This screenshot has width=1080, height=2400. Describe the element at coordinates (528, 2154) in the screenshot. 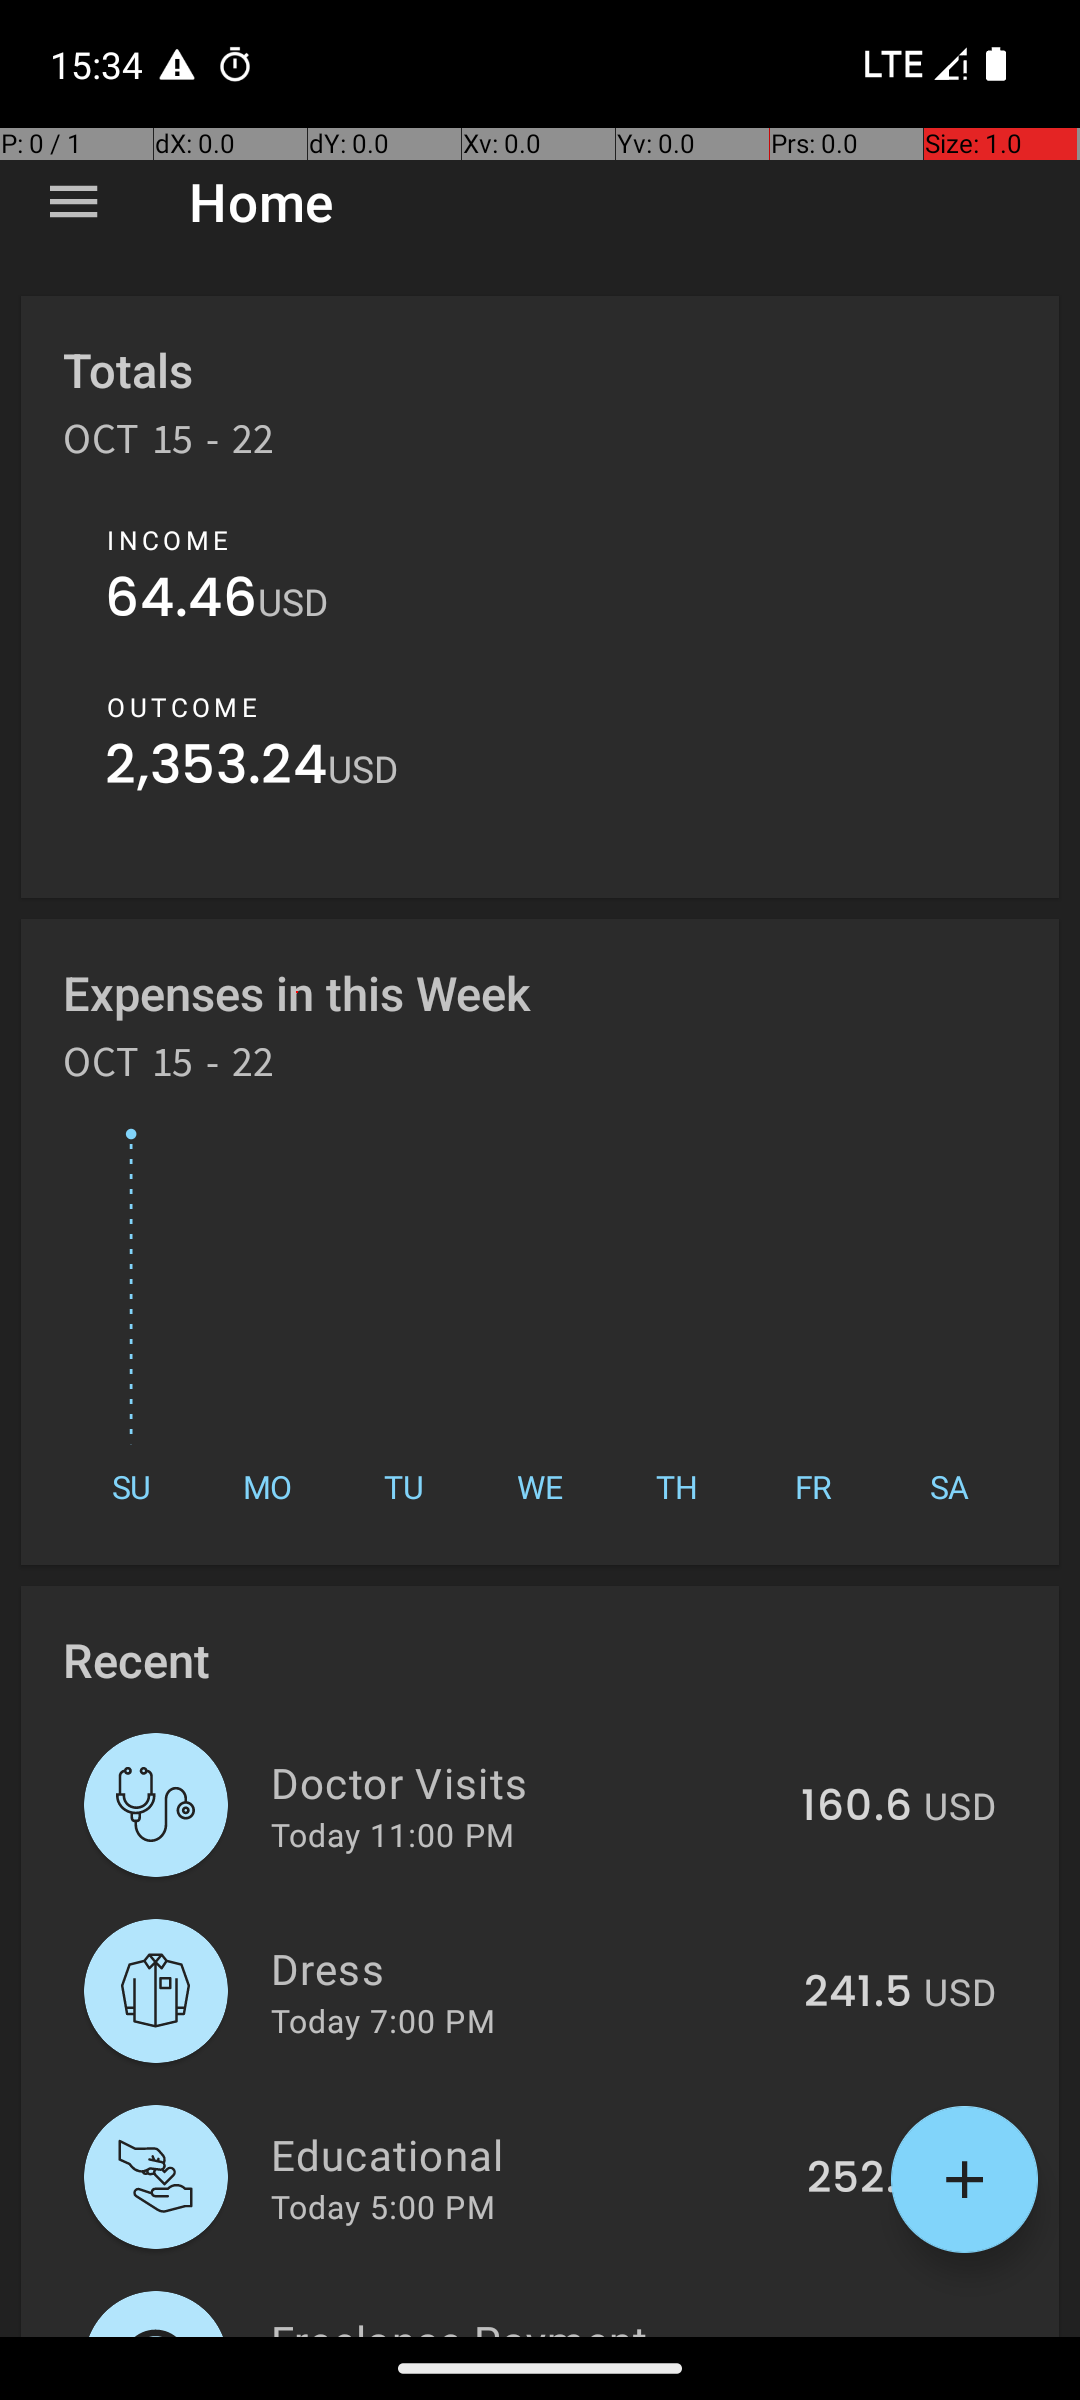

I see `Educational` at that location.